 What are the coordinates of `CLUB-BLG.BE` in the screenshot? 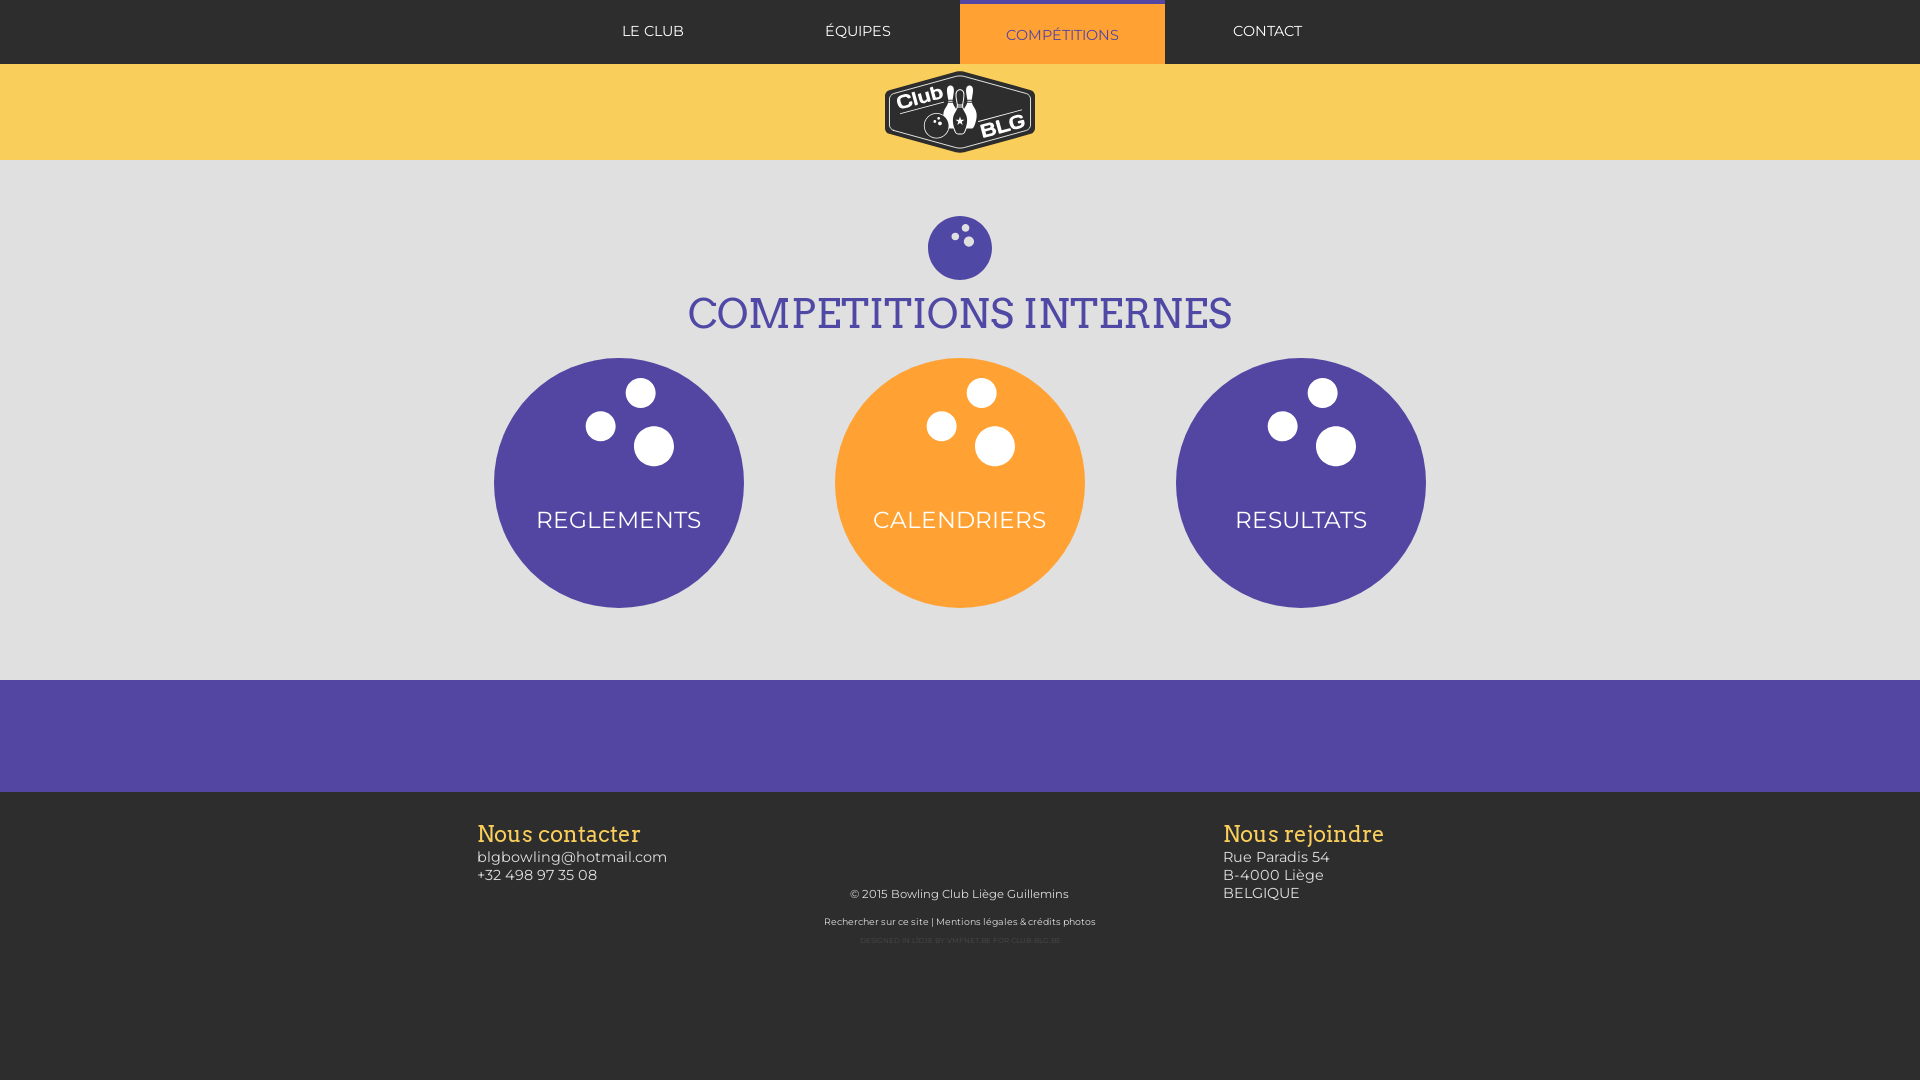 It's located at (1034, 940).